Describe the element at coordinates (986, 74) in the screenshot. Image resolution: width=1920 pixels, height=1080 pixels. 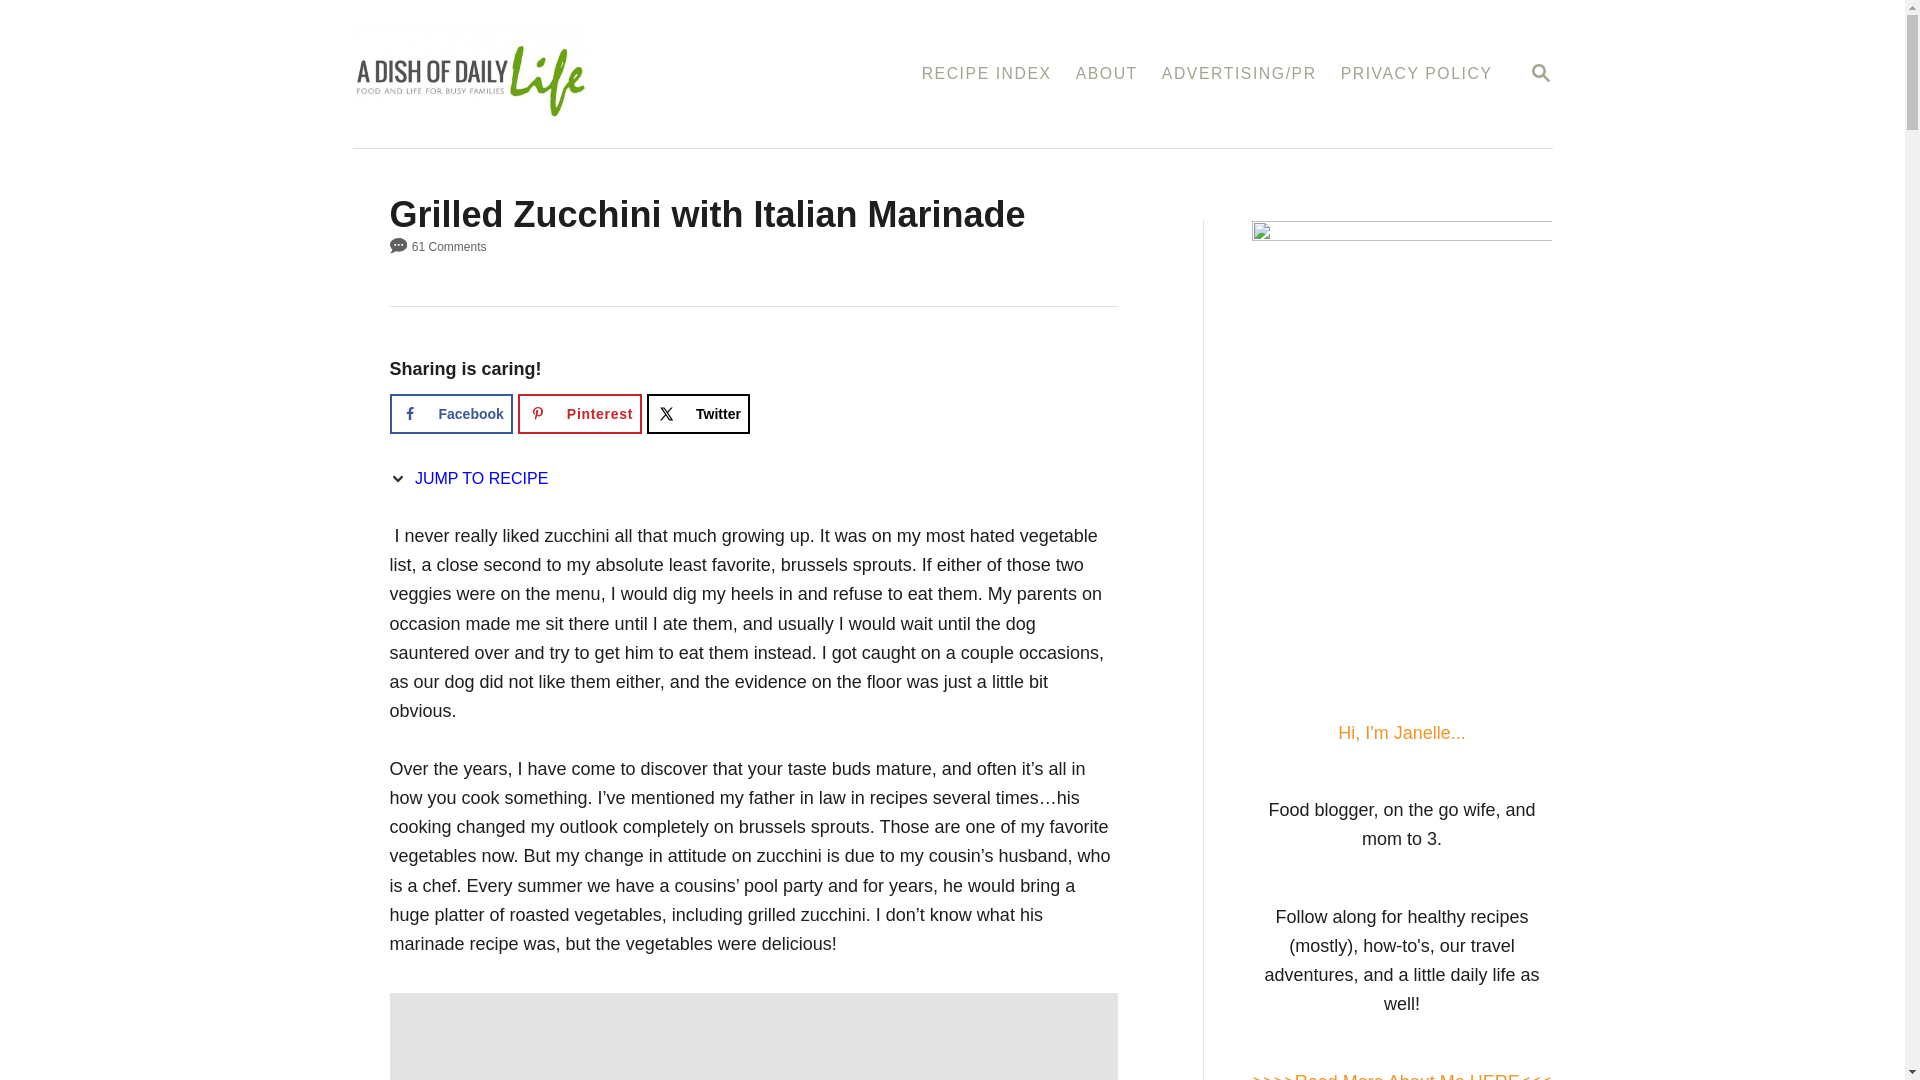
I see `RECIPE INDEX` at that location.